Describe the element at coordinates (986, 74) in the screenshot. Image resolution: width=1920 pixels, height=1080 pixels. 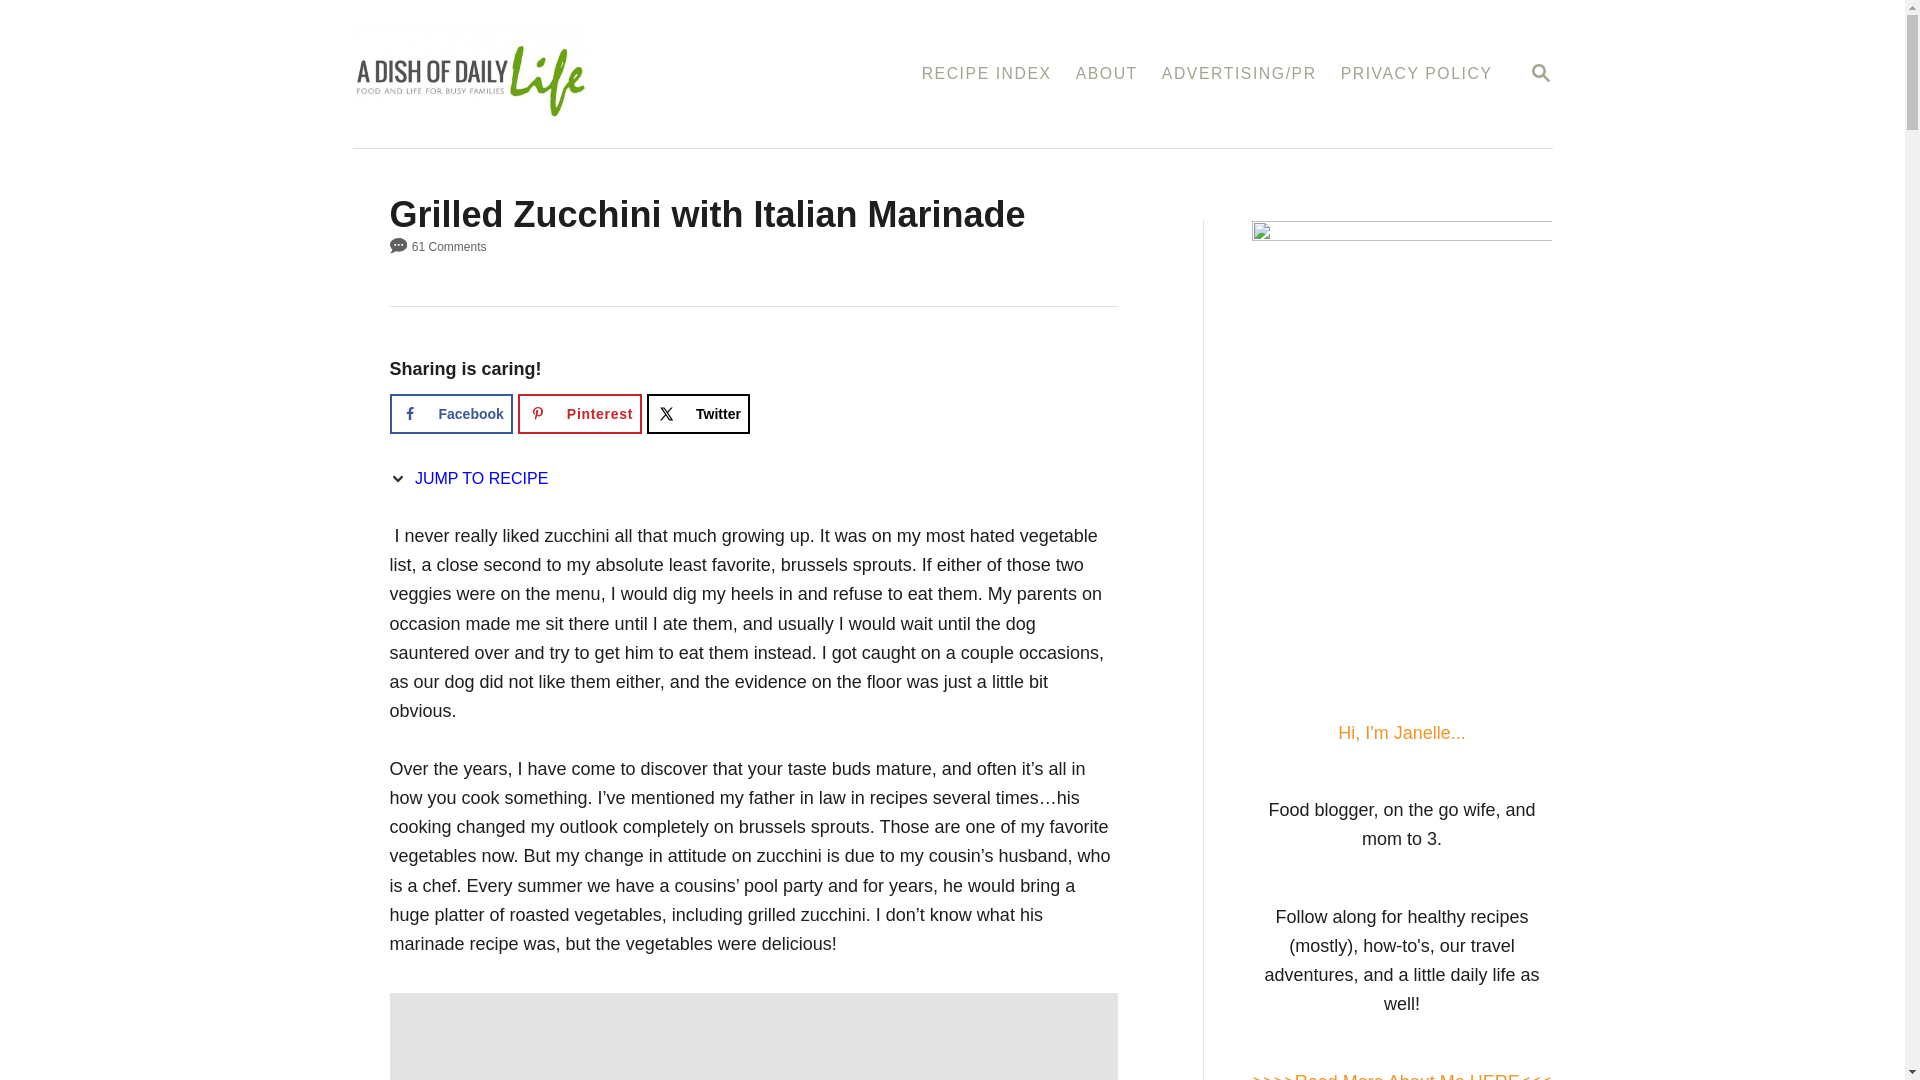
I see `RECIPE INDEX` at that location.